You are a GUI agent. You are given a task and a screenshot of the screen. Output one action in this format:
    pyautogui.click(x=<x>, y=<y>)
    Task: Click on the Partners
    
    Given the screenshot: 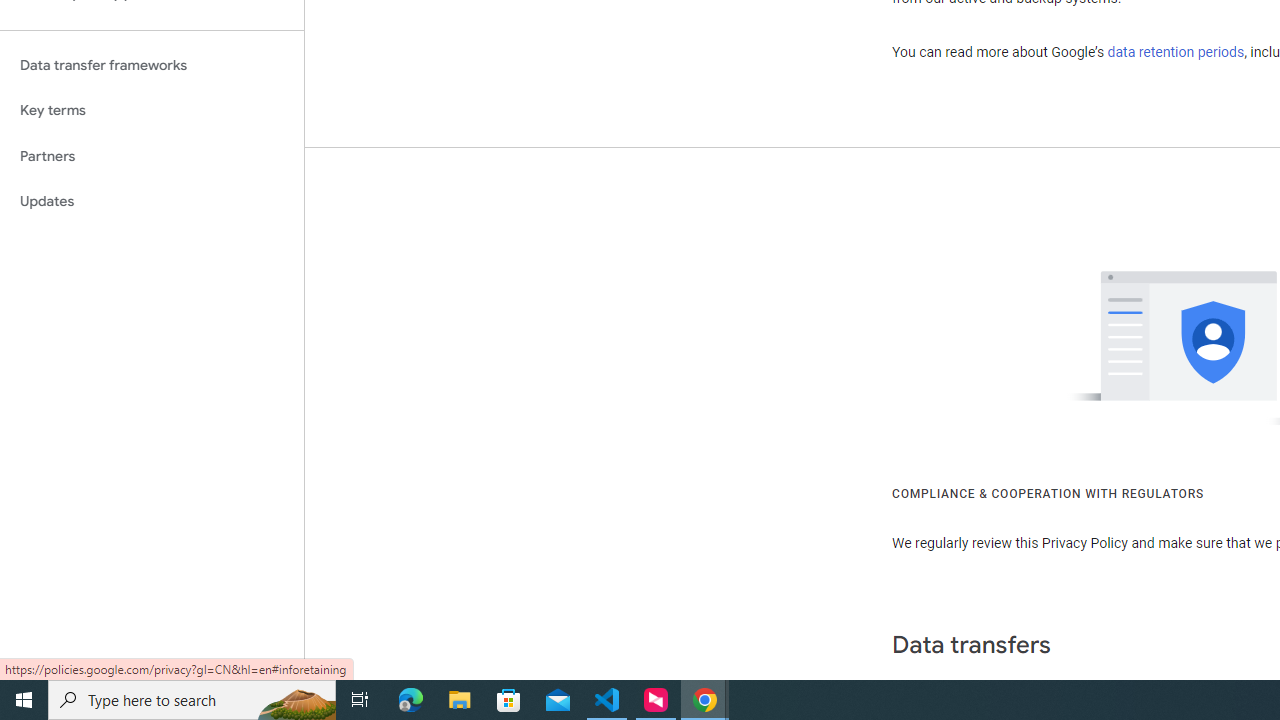 What is the action you would take?
    pyautogui.click(x=152, y=156)
    